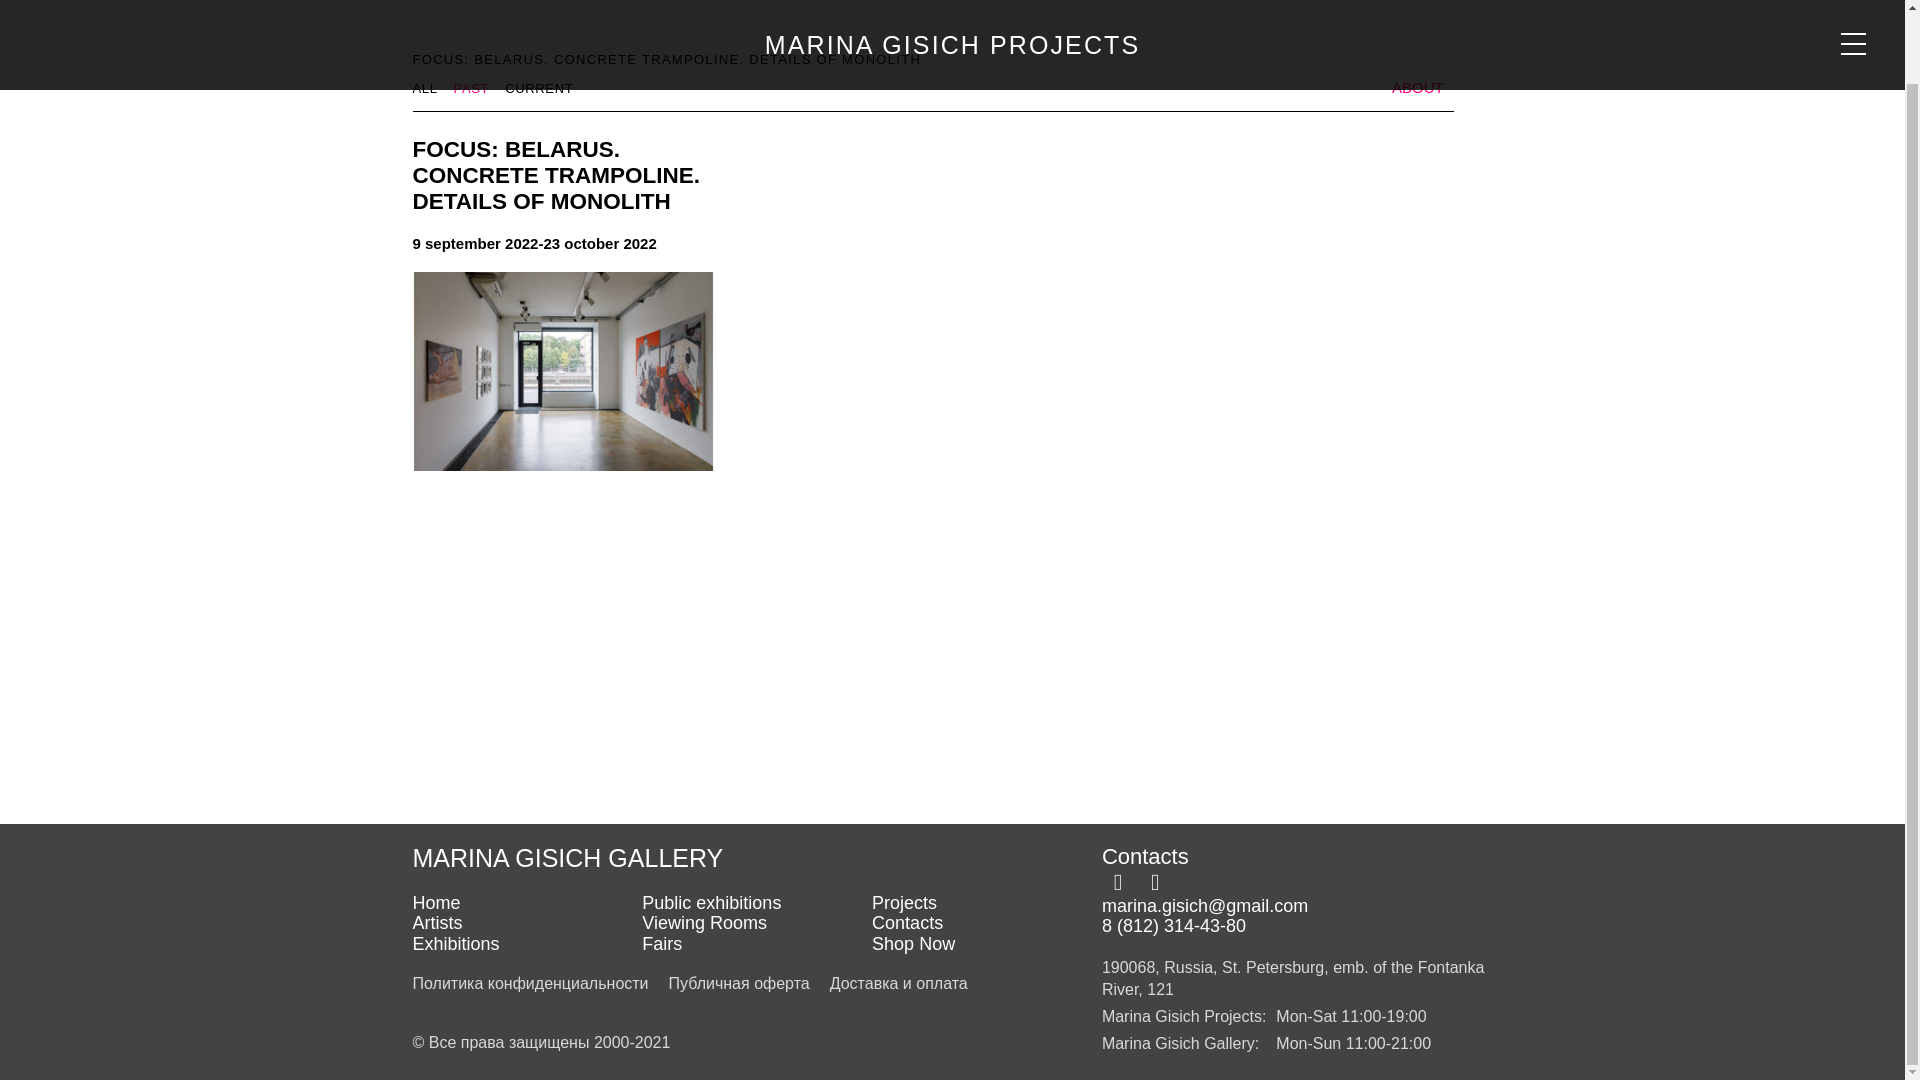  What do you see at coordinates (424, 88) in the screenshot?
I see `ALL` at bounding box center [424, 88].